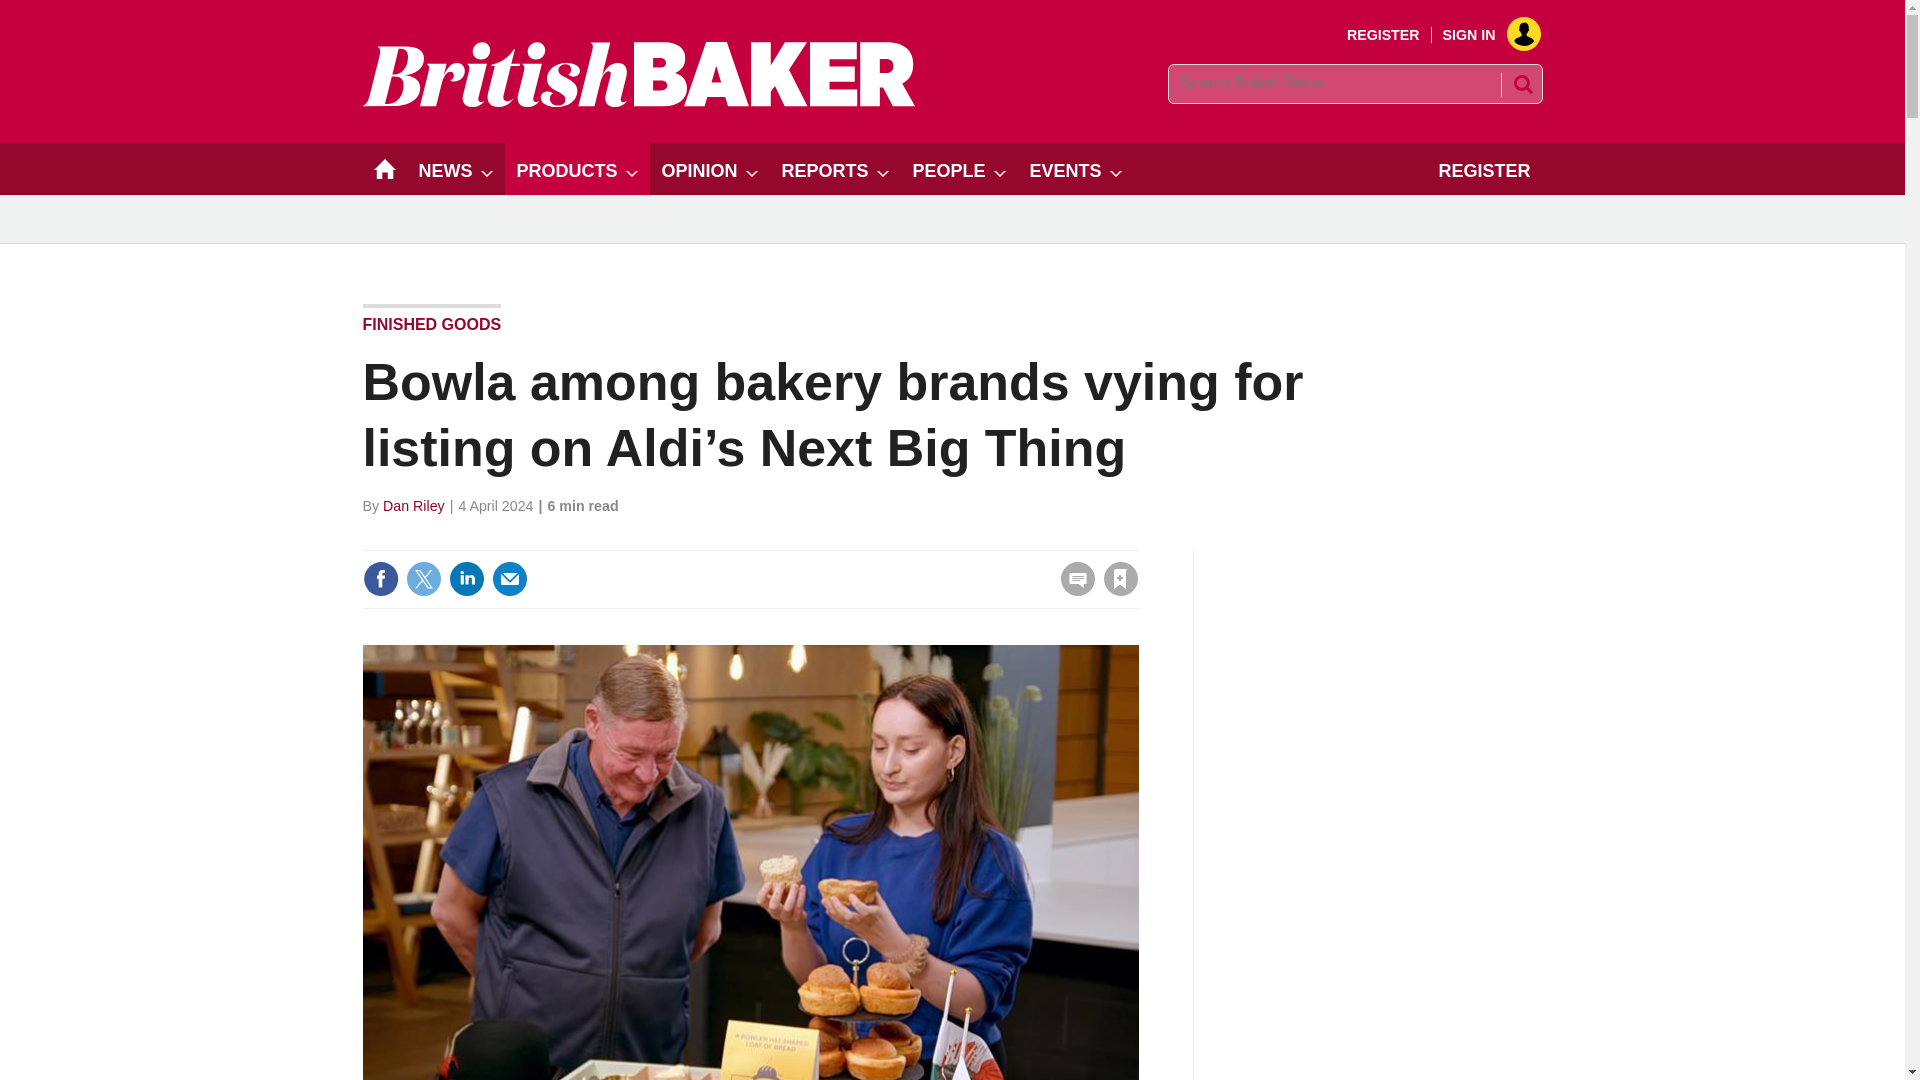 This screenshot has width=1920, height=1080. Describe the element at coordinates (380, 578) in the screenshot. I see `Share this on Facebook` at that location.